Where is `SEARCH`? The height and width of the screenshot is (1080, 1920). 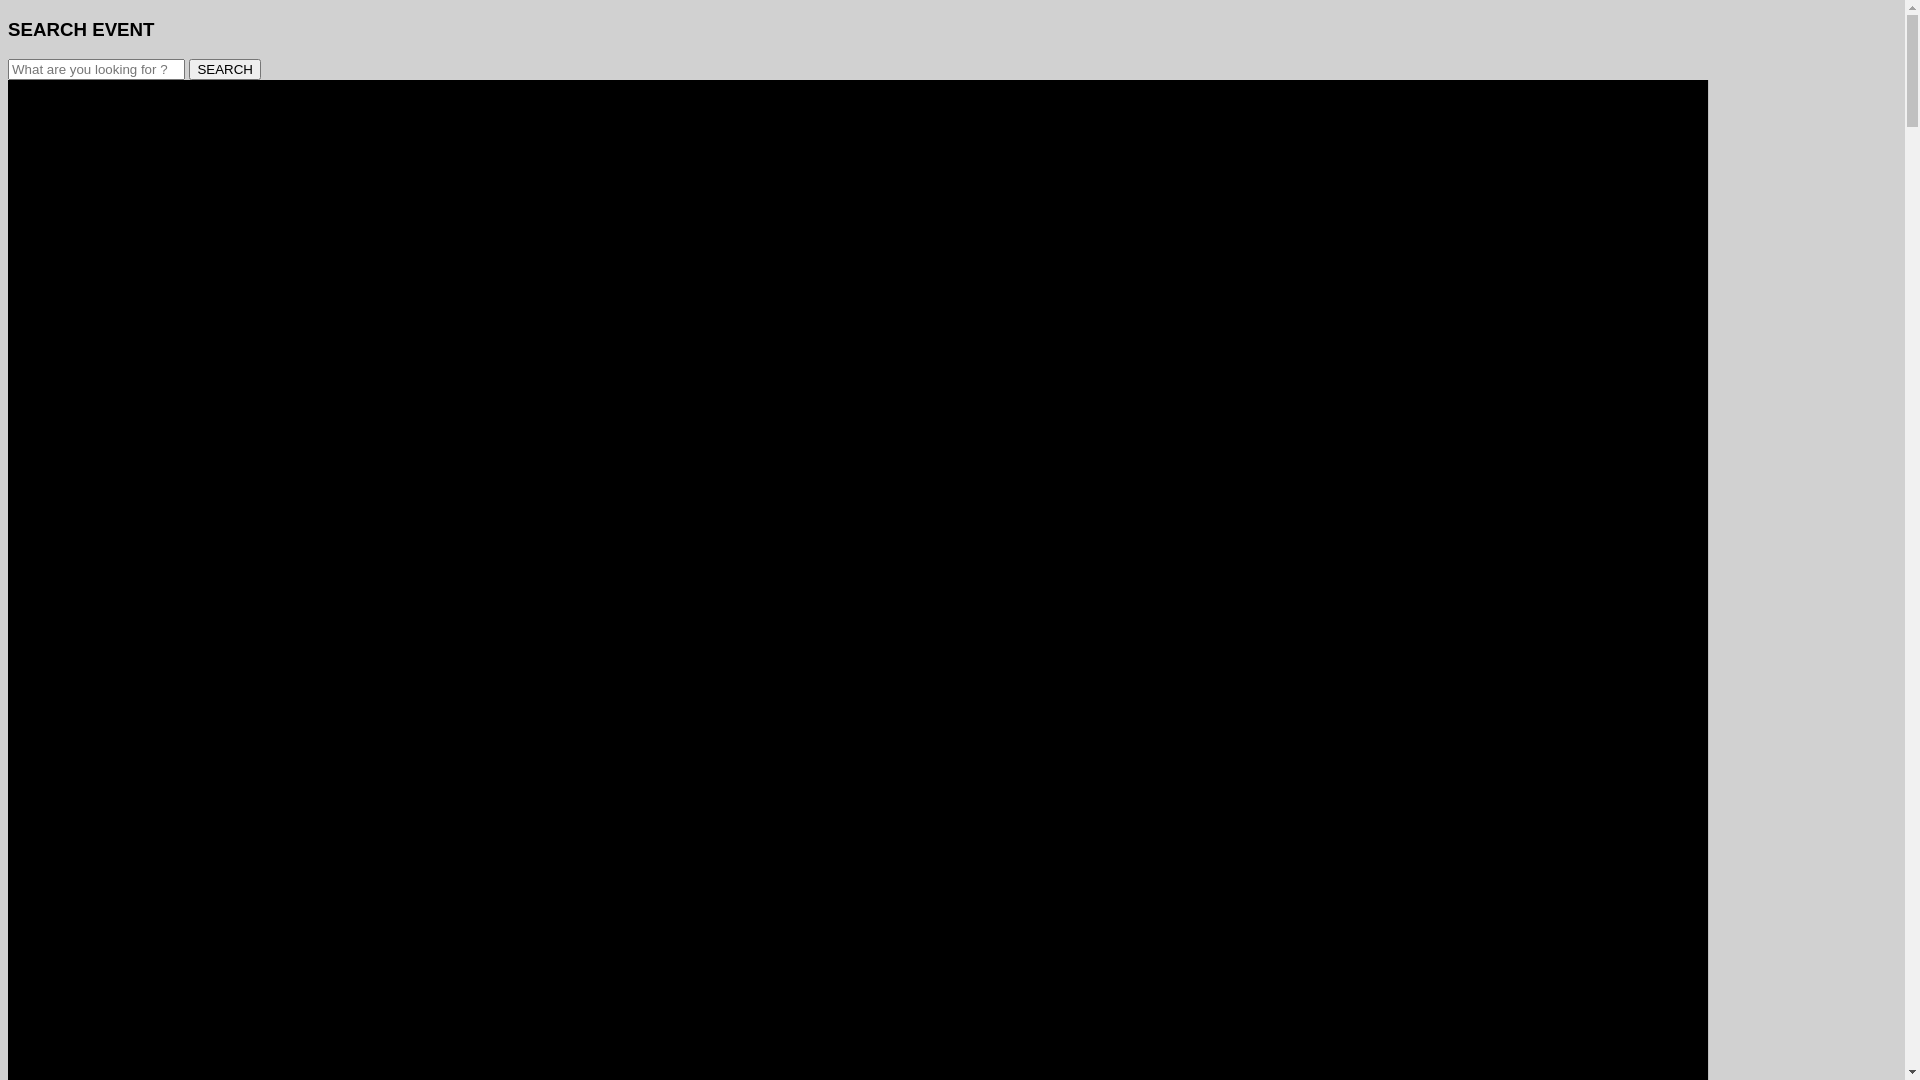
SEARCH is located at coordinates (225, 70).